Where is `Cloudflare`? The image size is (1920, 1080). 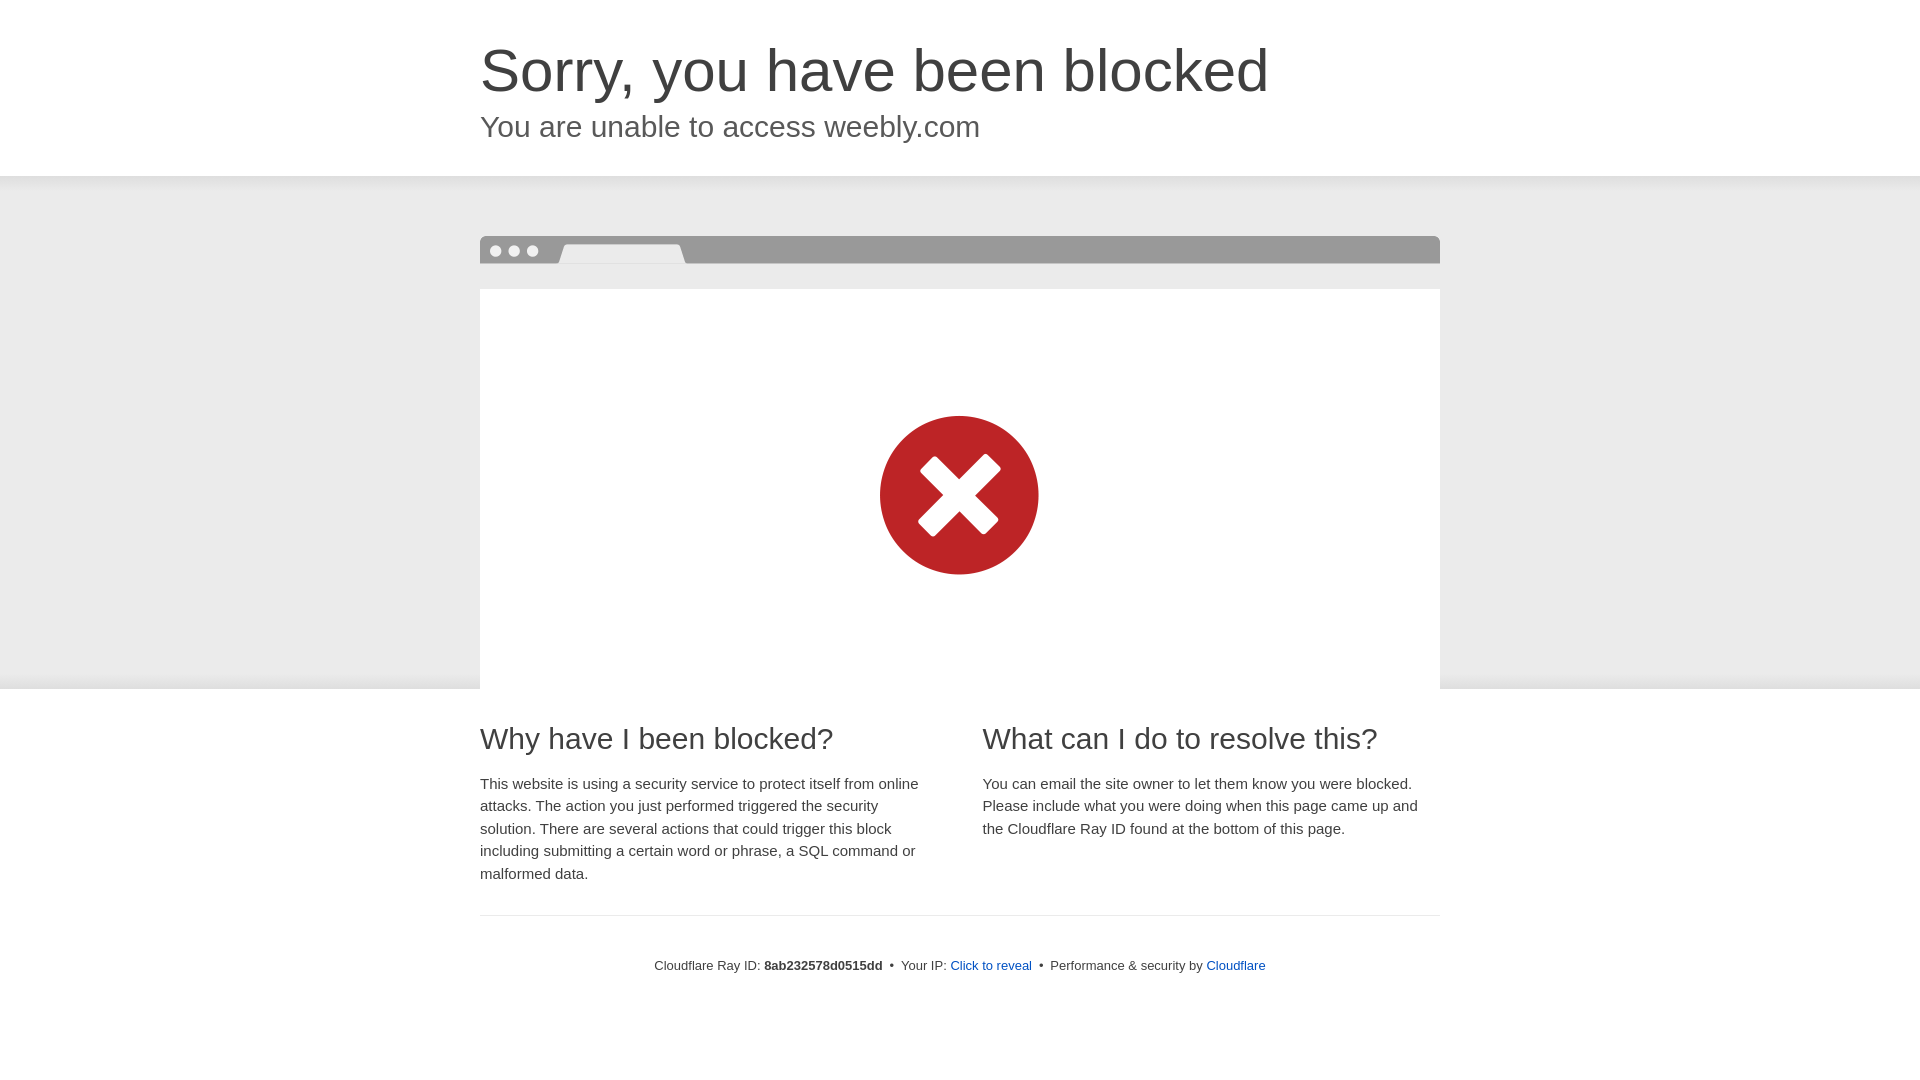 Cloudflare is located at coordinates (1235, 965).